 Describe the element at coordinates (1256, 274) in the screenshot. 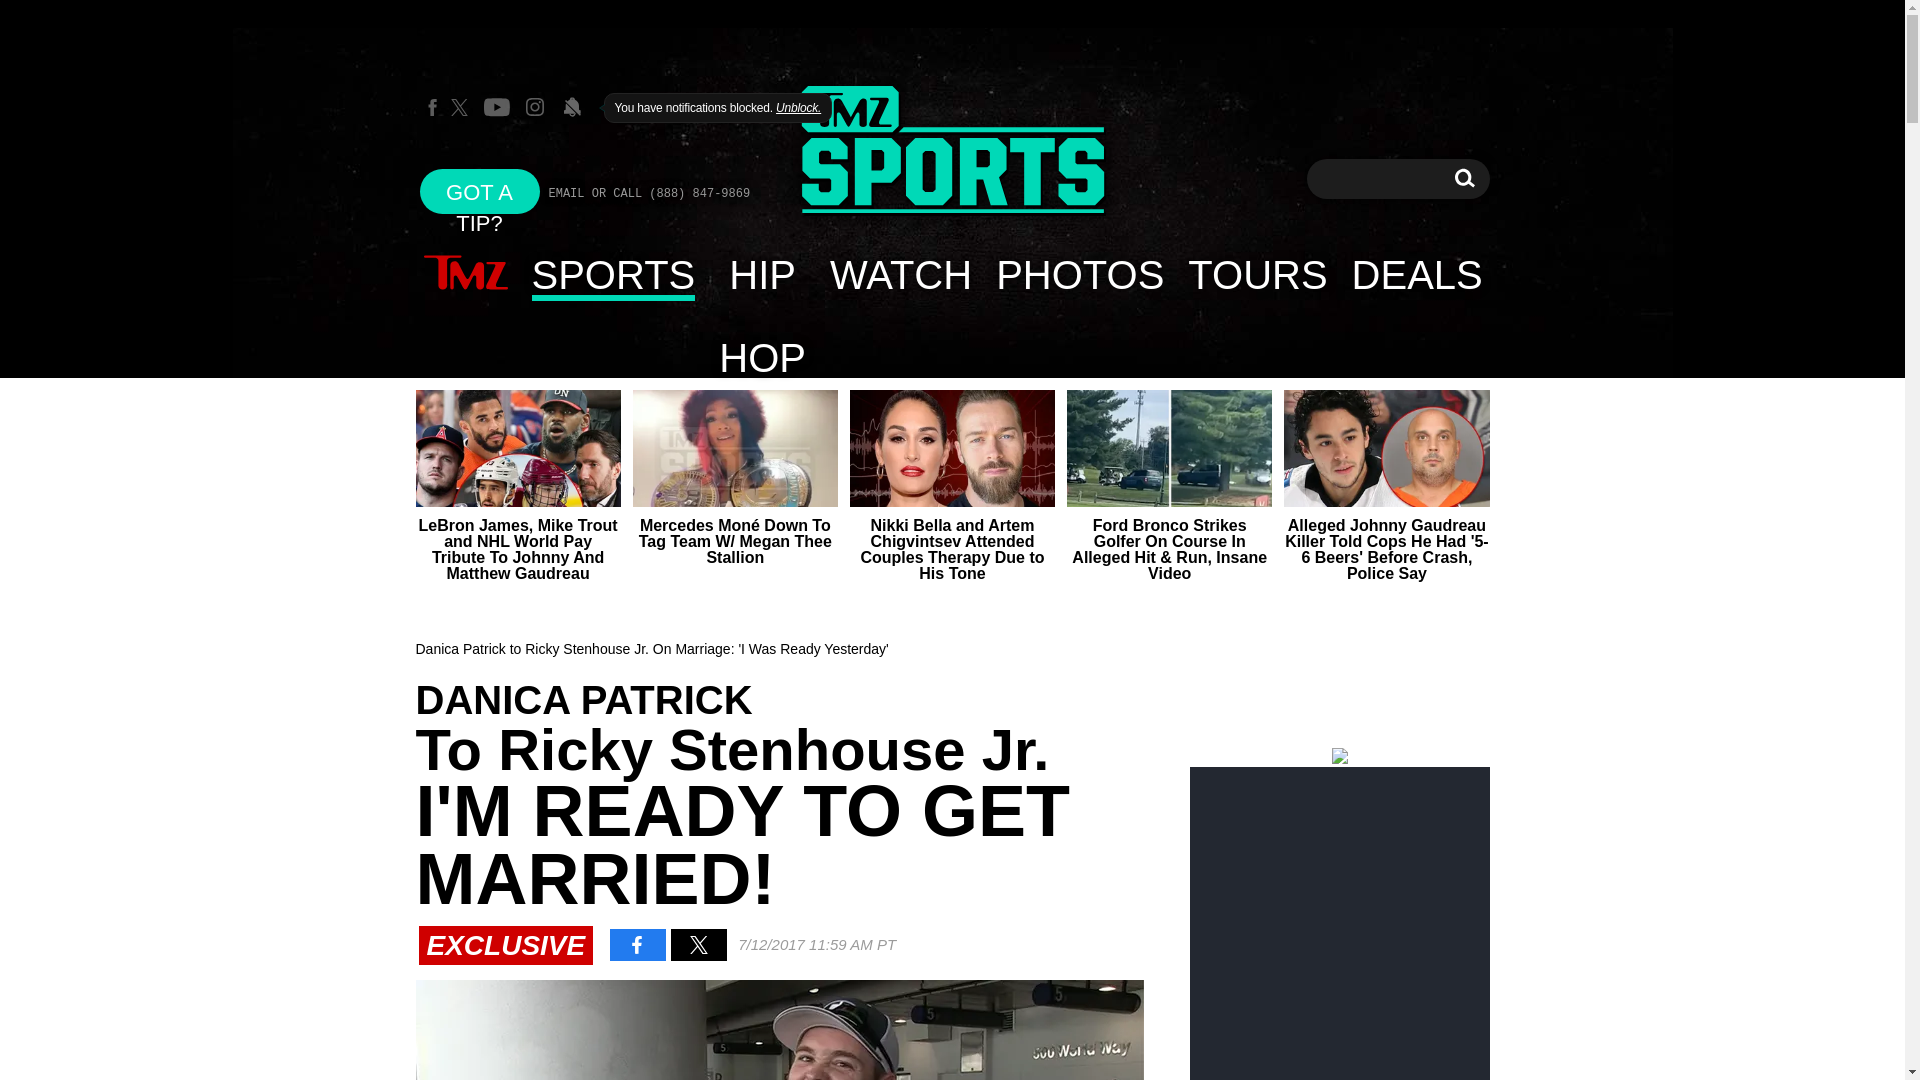

I see `TMZ Sports` at that location.